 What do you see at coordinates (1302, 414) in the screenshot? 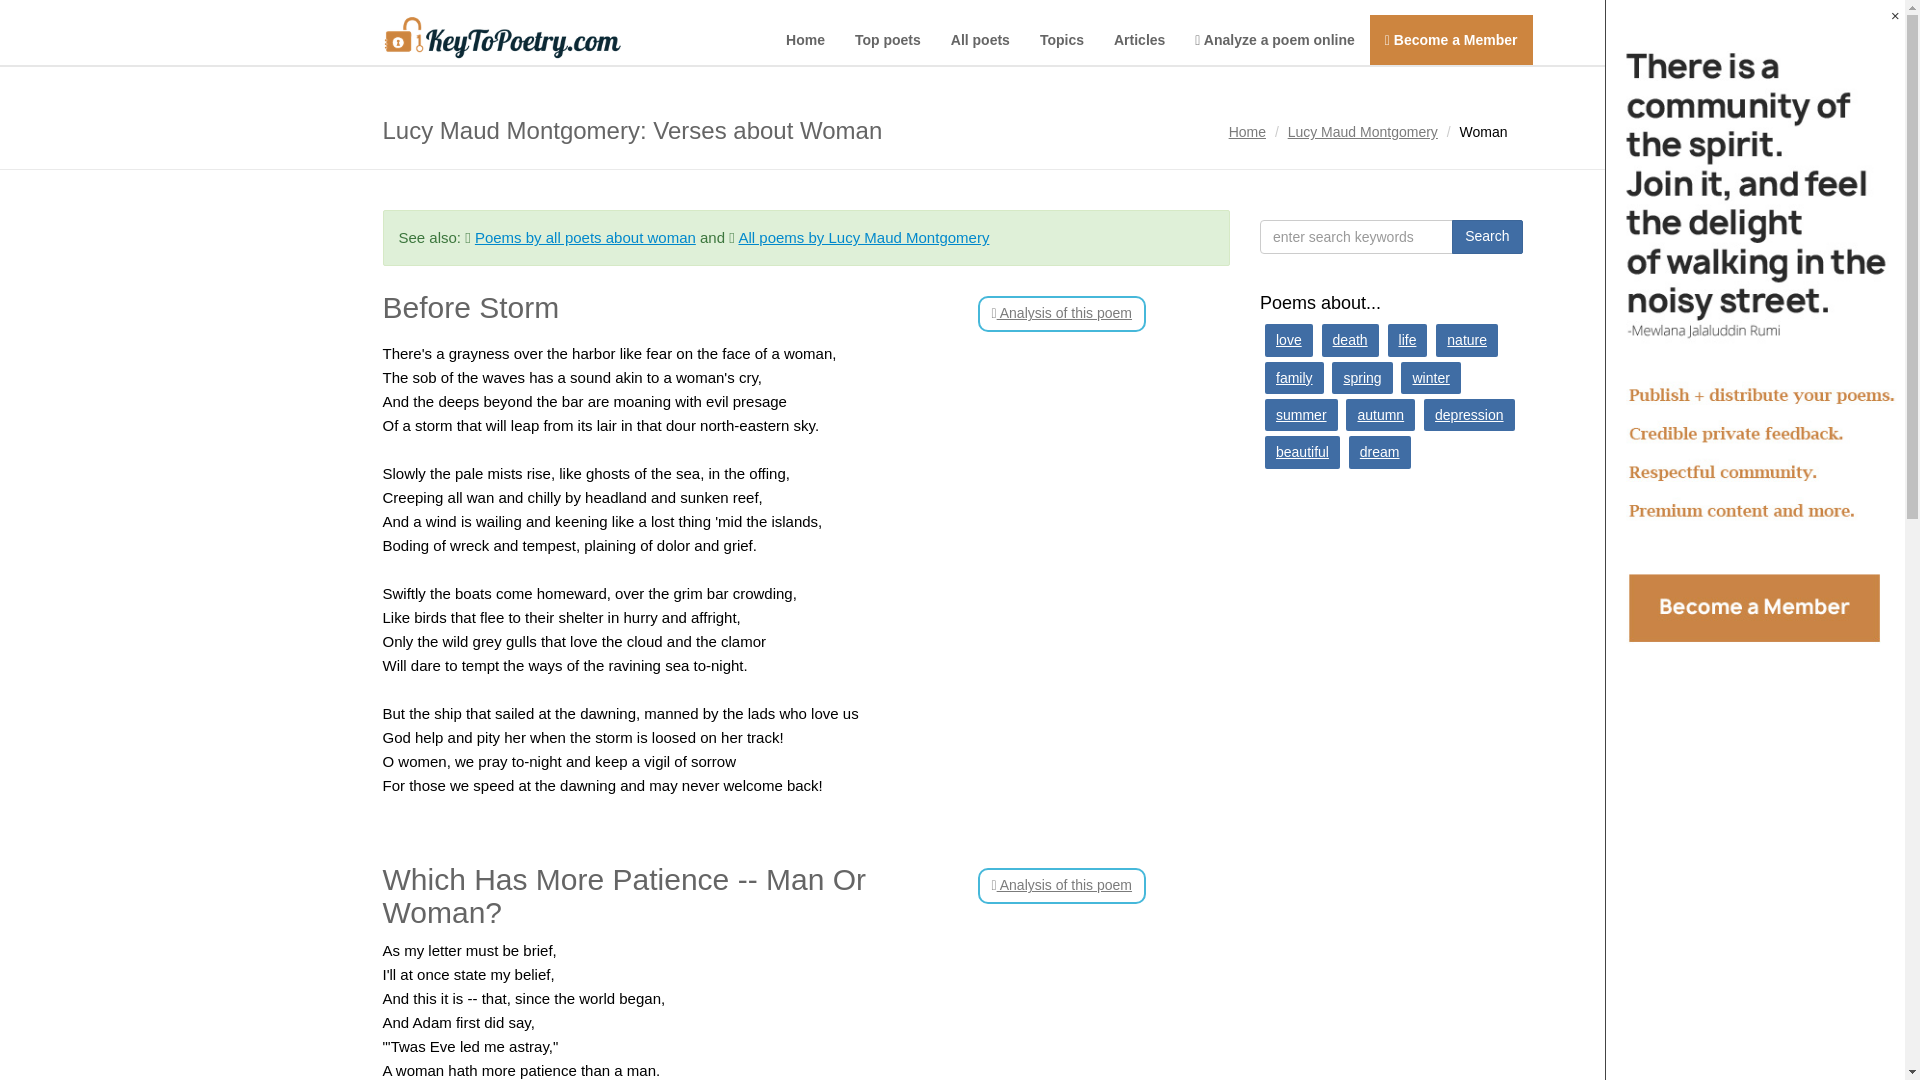
I see `summer` at bounding box center [1302, 414].